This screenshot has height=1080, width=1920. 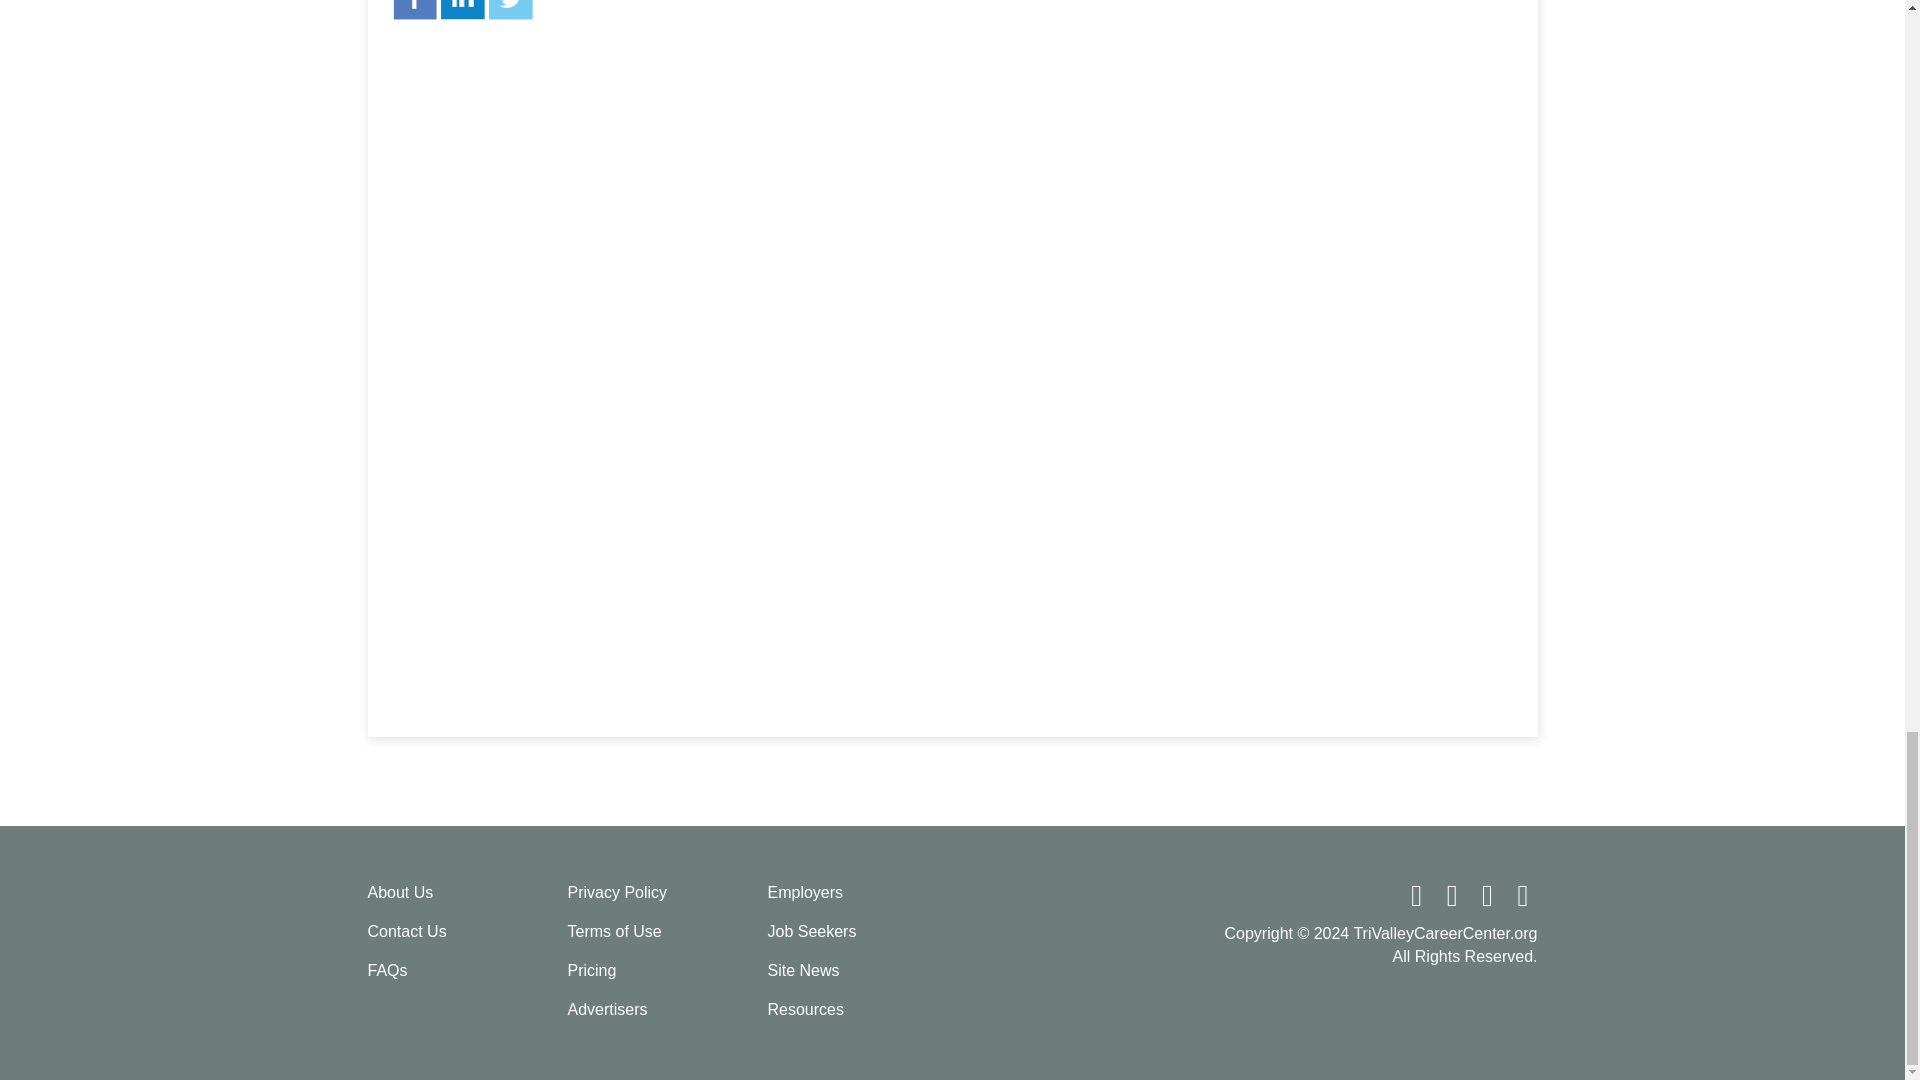 I want to click on Twitter, so click(x=511, y=10).